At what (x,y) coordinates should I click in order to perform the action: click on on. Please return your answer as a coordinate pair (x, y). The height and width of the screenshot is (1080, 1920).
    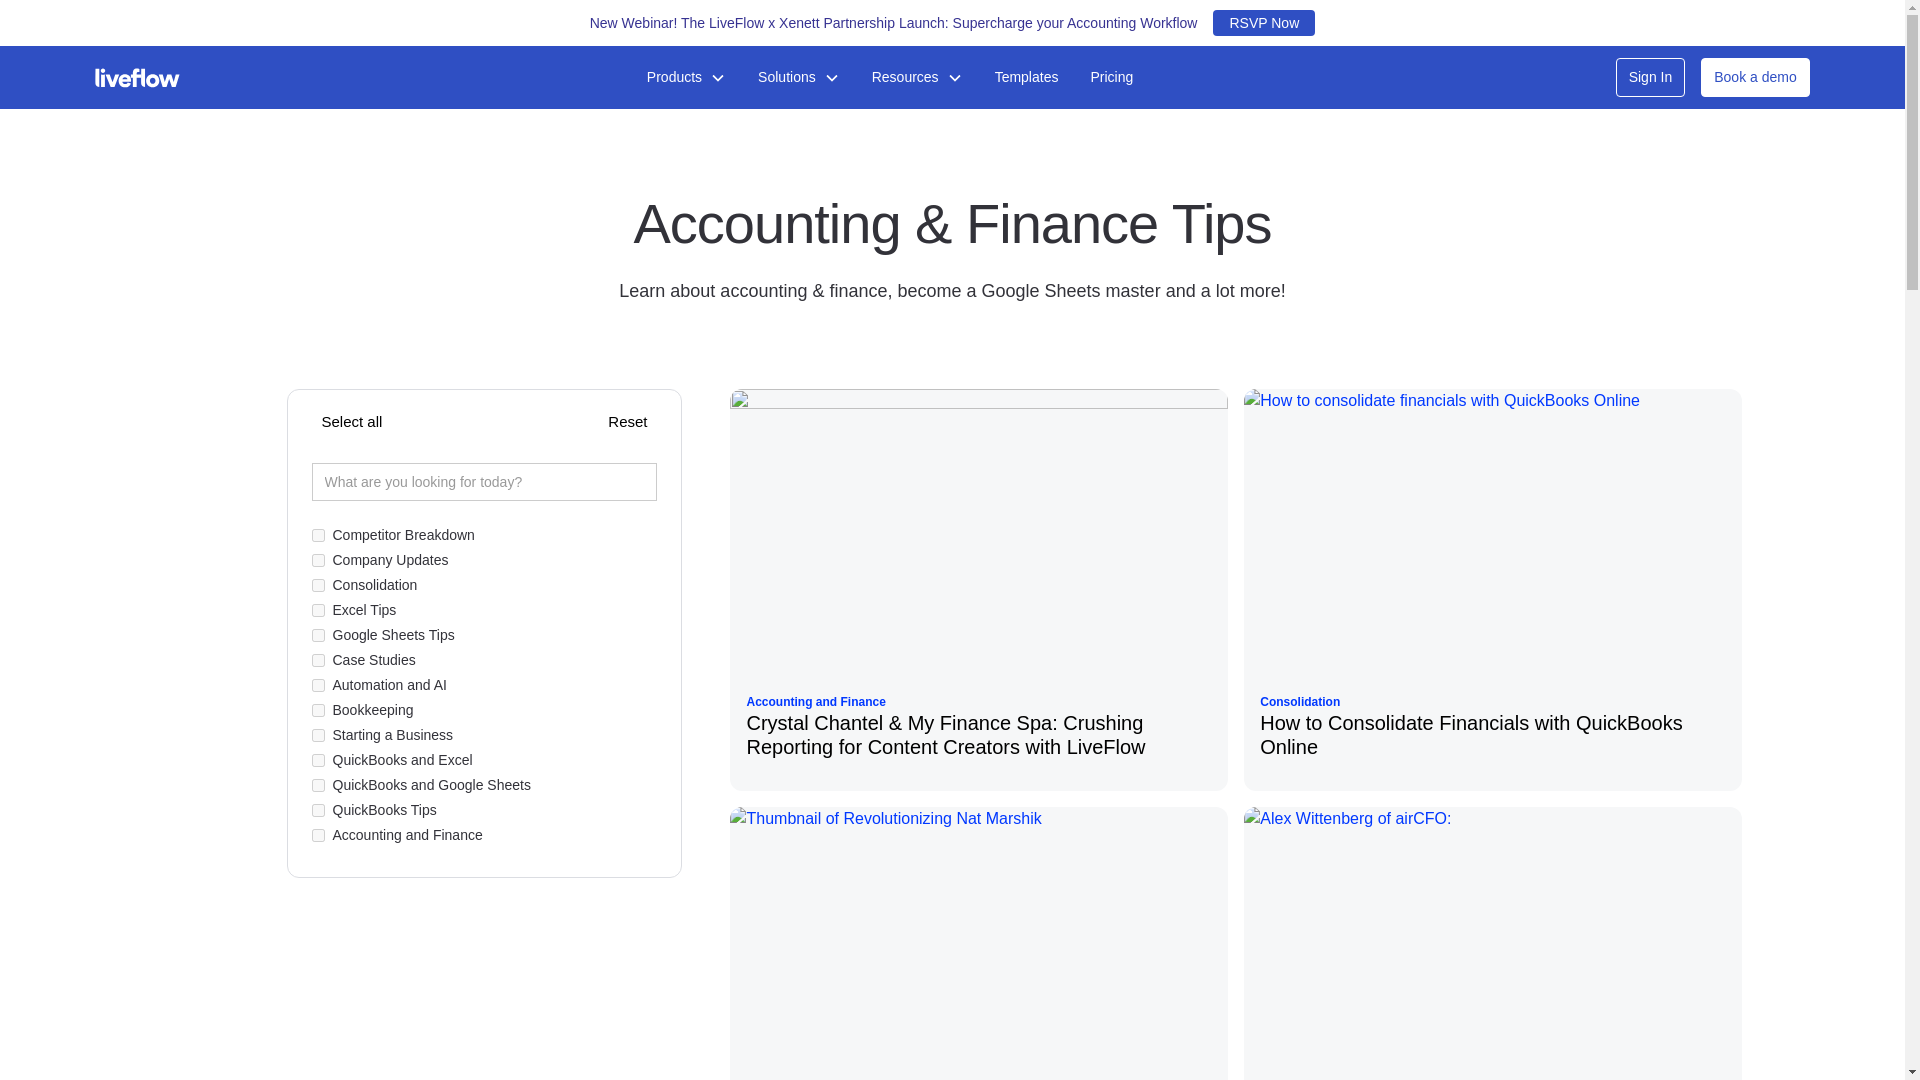
    Looking at the image, I should click on (318, 836).